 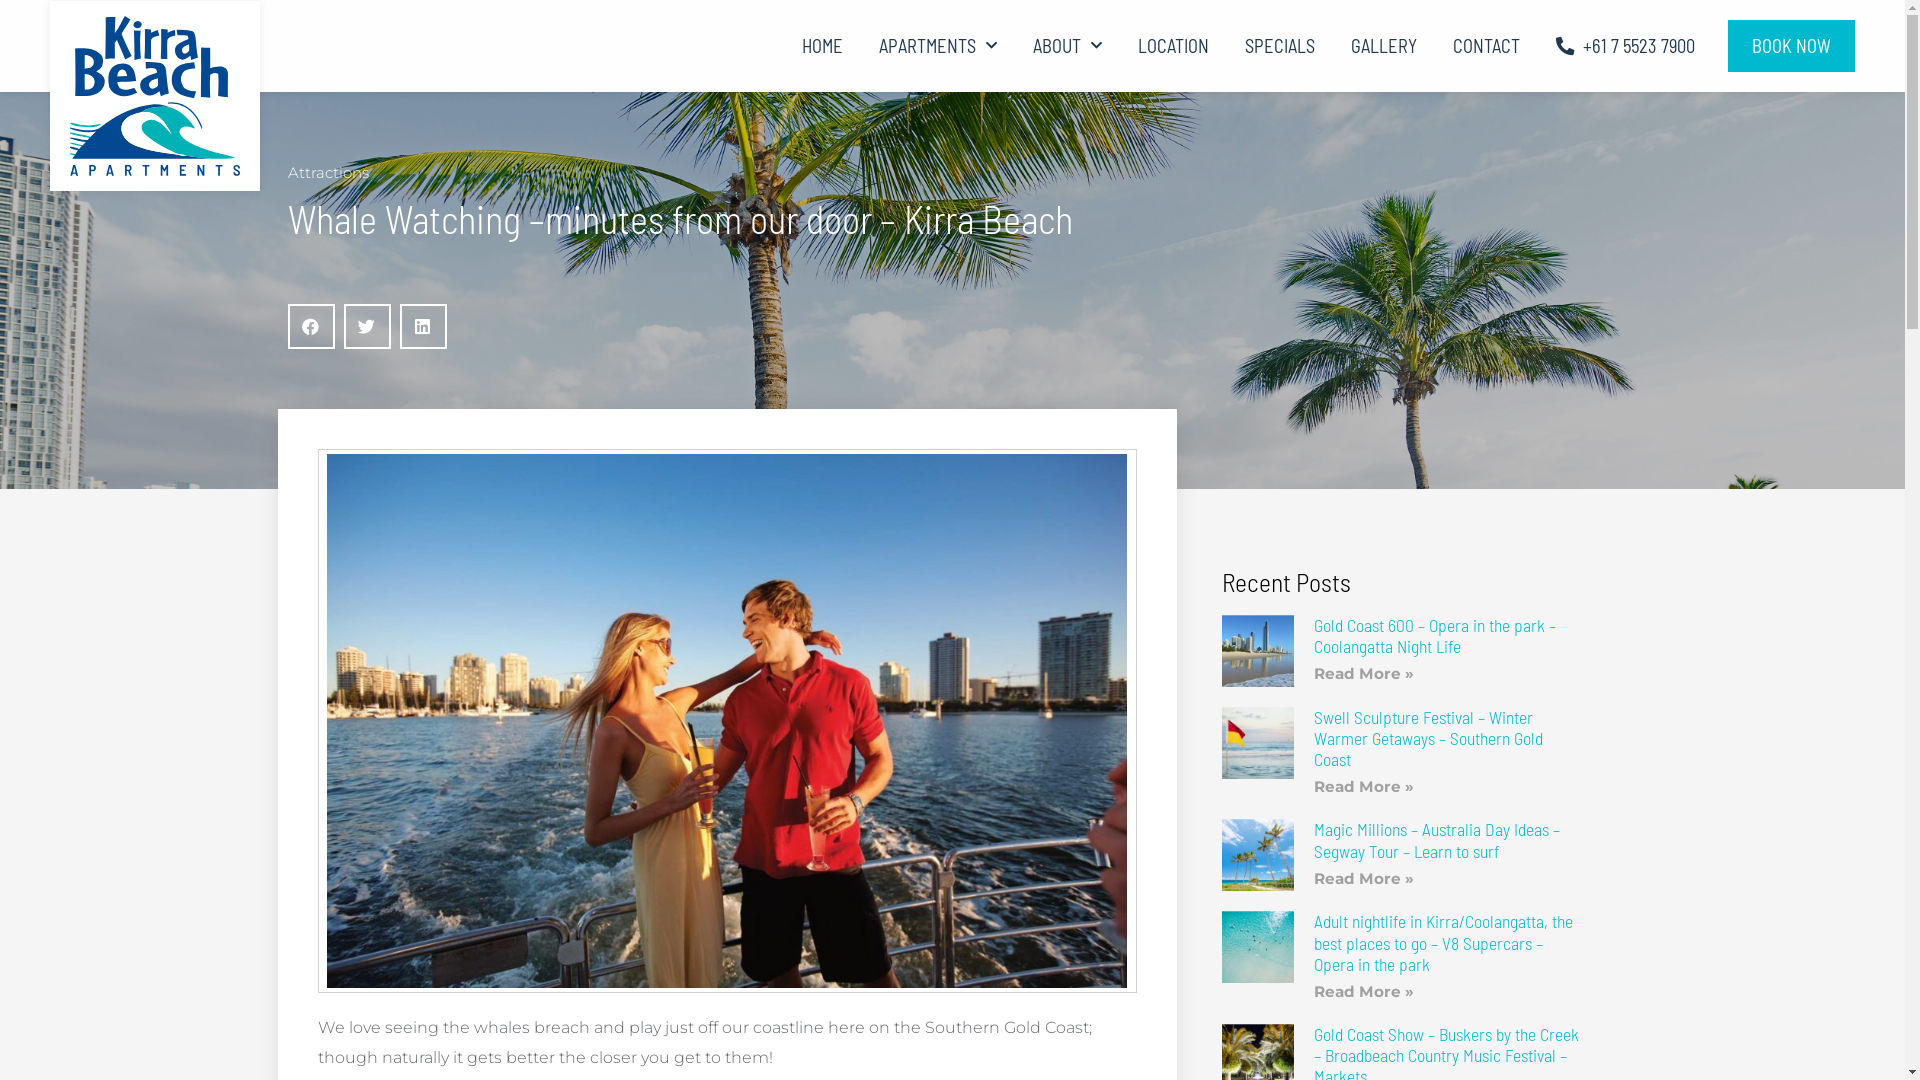 What do you see at coordinates (822, 46) in the screenshot?
I see `HOME` at bounding box center [822, 46].